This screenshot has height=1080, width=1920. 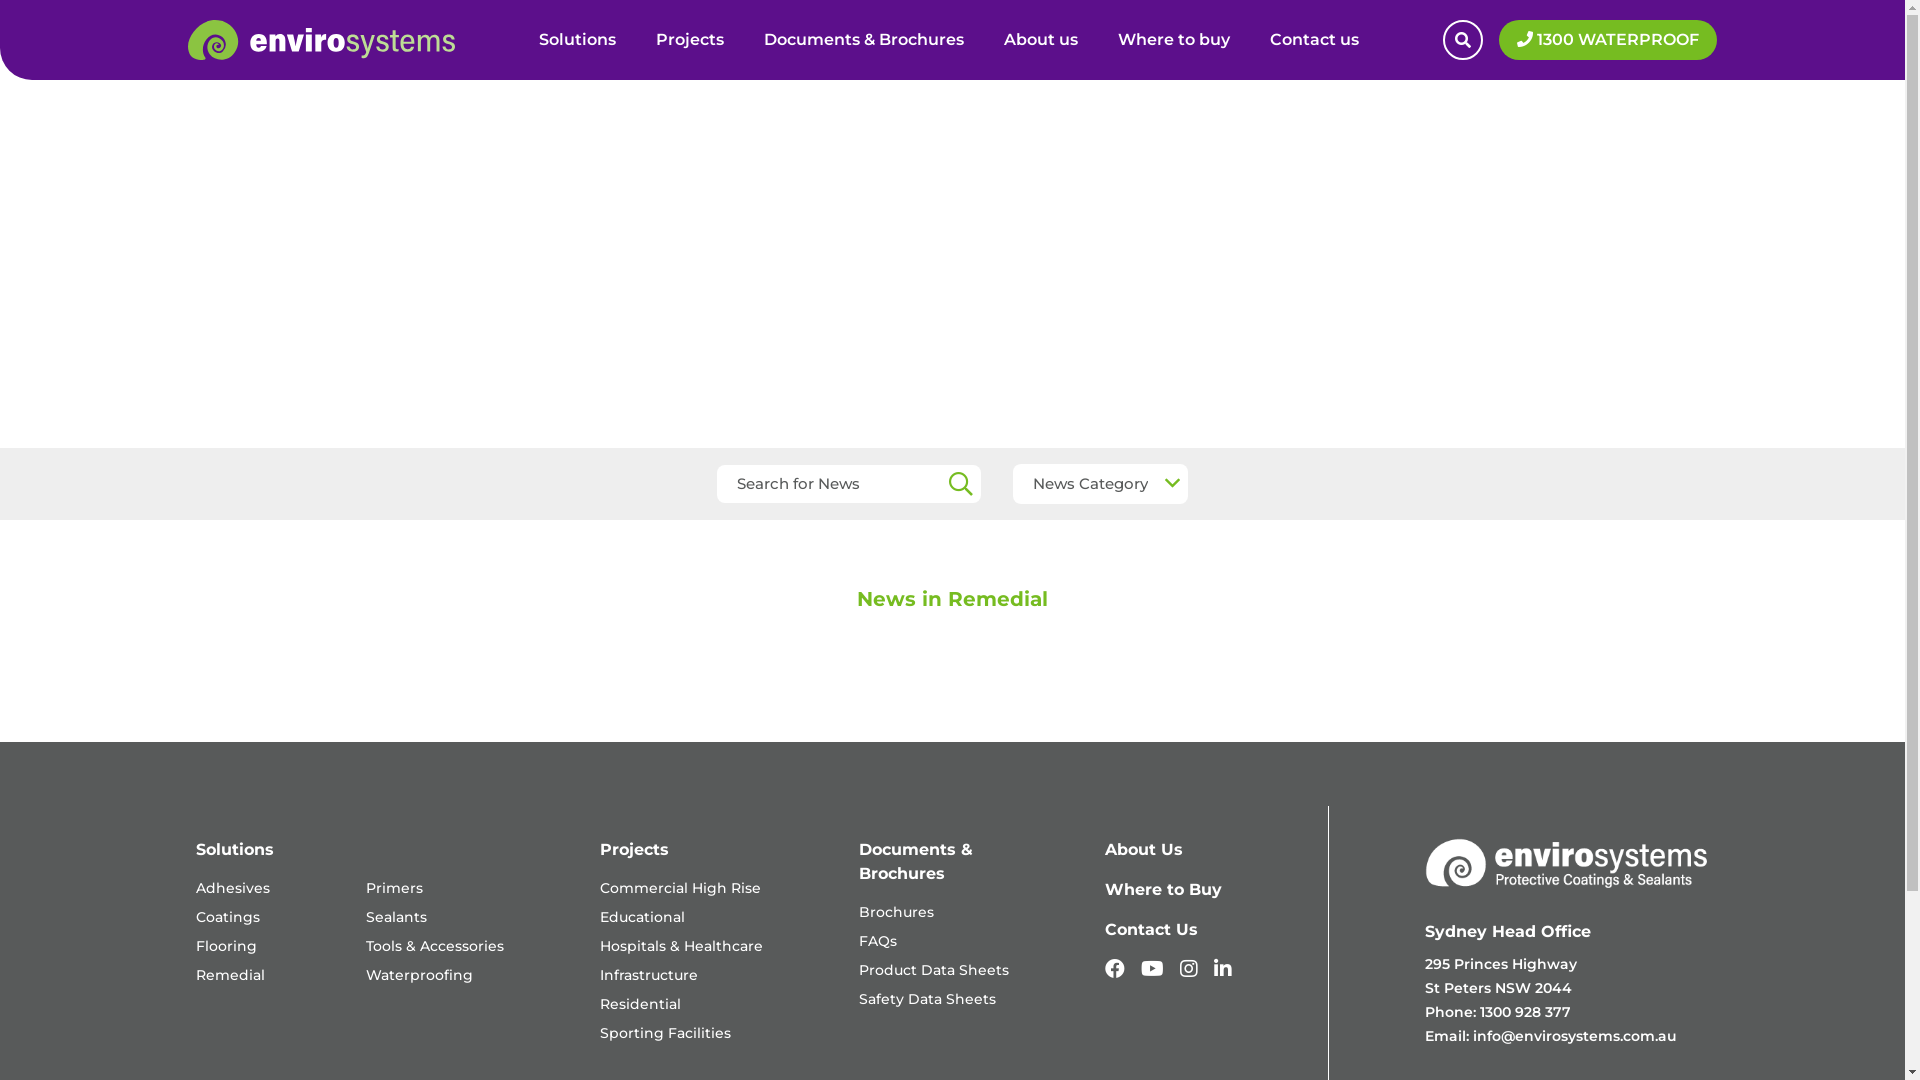 I want to click on Where to buy, so click(x=1174, y=40).